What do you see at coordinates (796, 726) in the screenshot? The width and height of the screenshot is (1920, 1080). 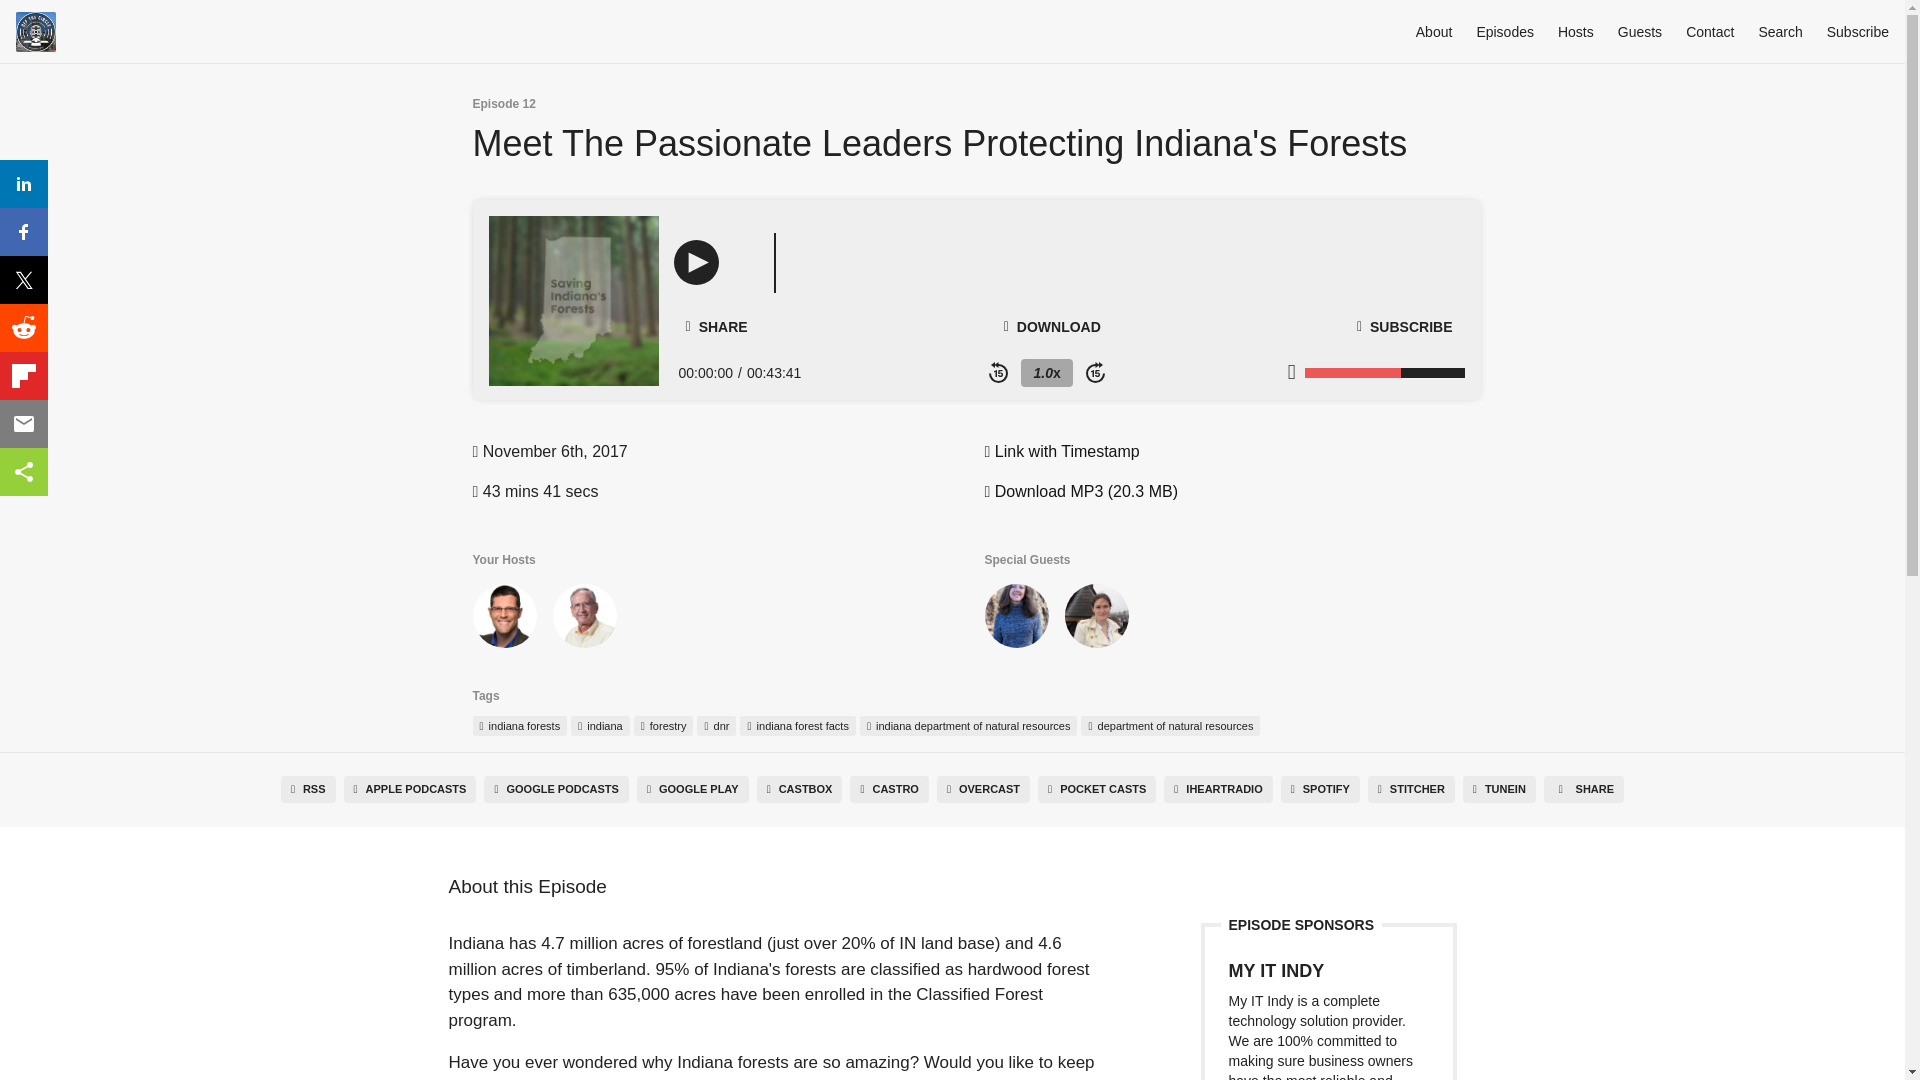 I see `indiana forest facts` at bounding box center [796, 726].